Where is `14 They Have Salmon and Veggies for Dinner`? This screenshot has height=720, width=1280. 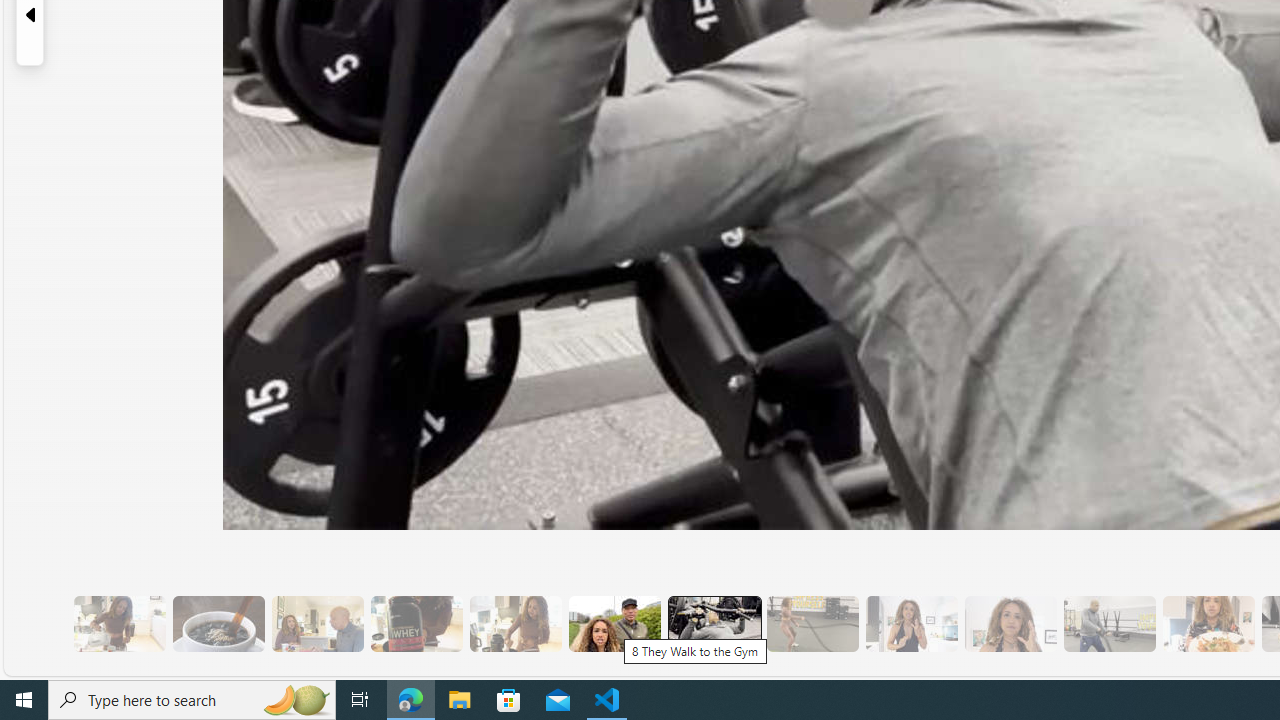 14 They Have Salmon and Veggies for Dinner is located at coordinates (1208, 624).